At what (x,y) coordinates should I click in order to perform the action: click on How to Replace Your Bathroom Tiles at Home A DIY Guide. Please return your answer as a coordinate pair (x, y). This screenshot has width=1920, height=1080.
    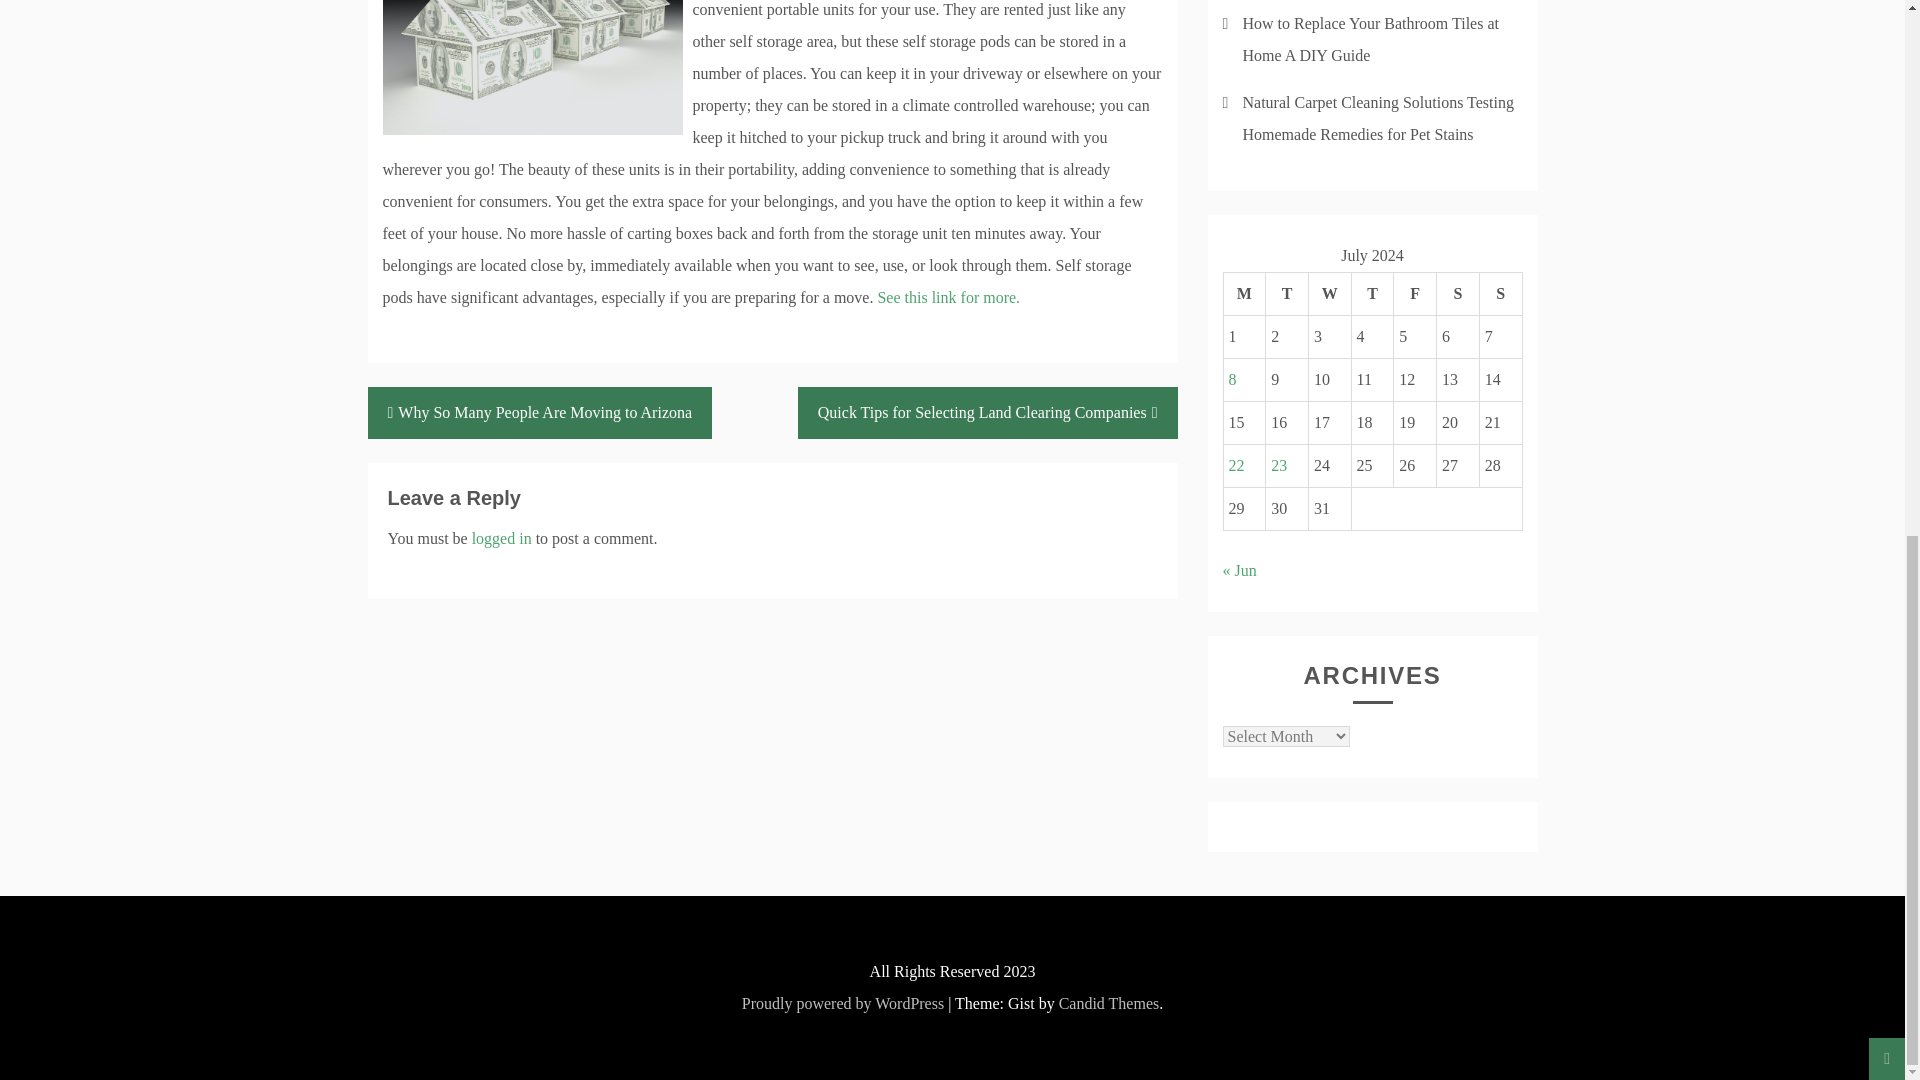
    Looking at the image, I should click on (1370, 39).